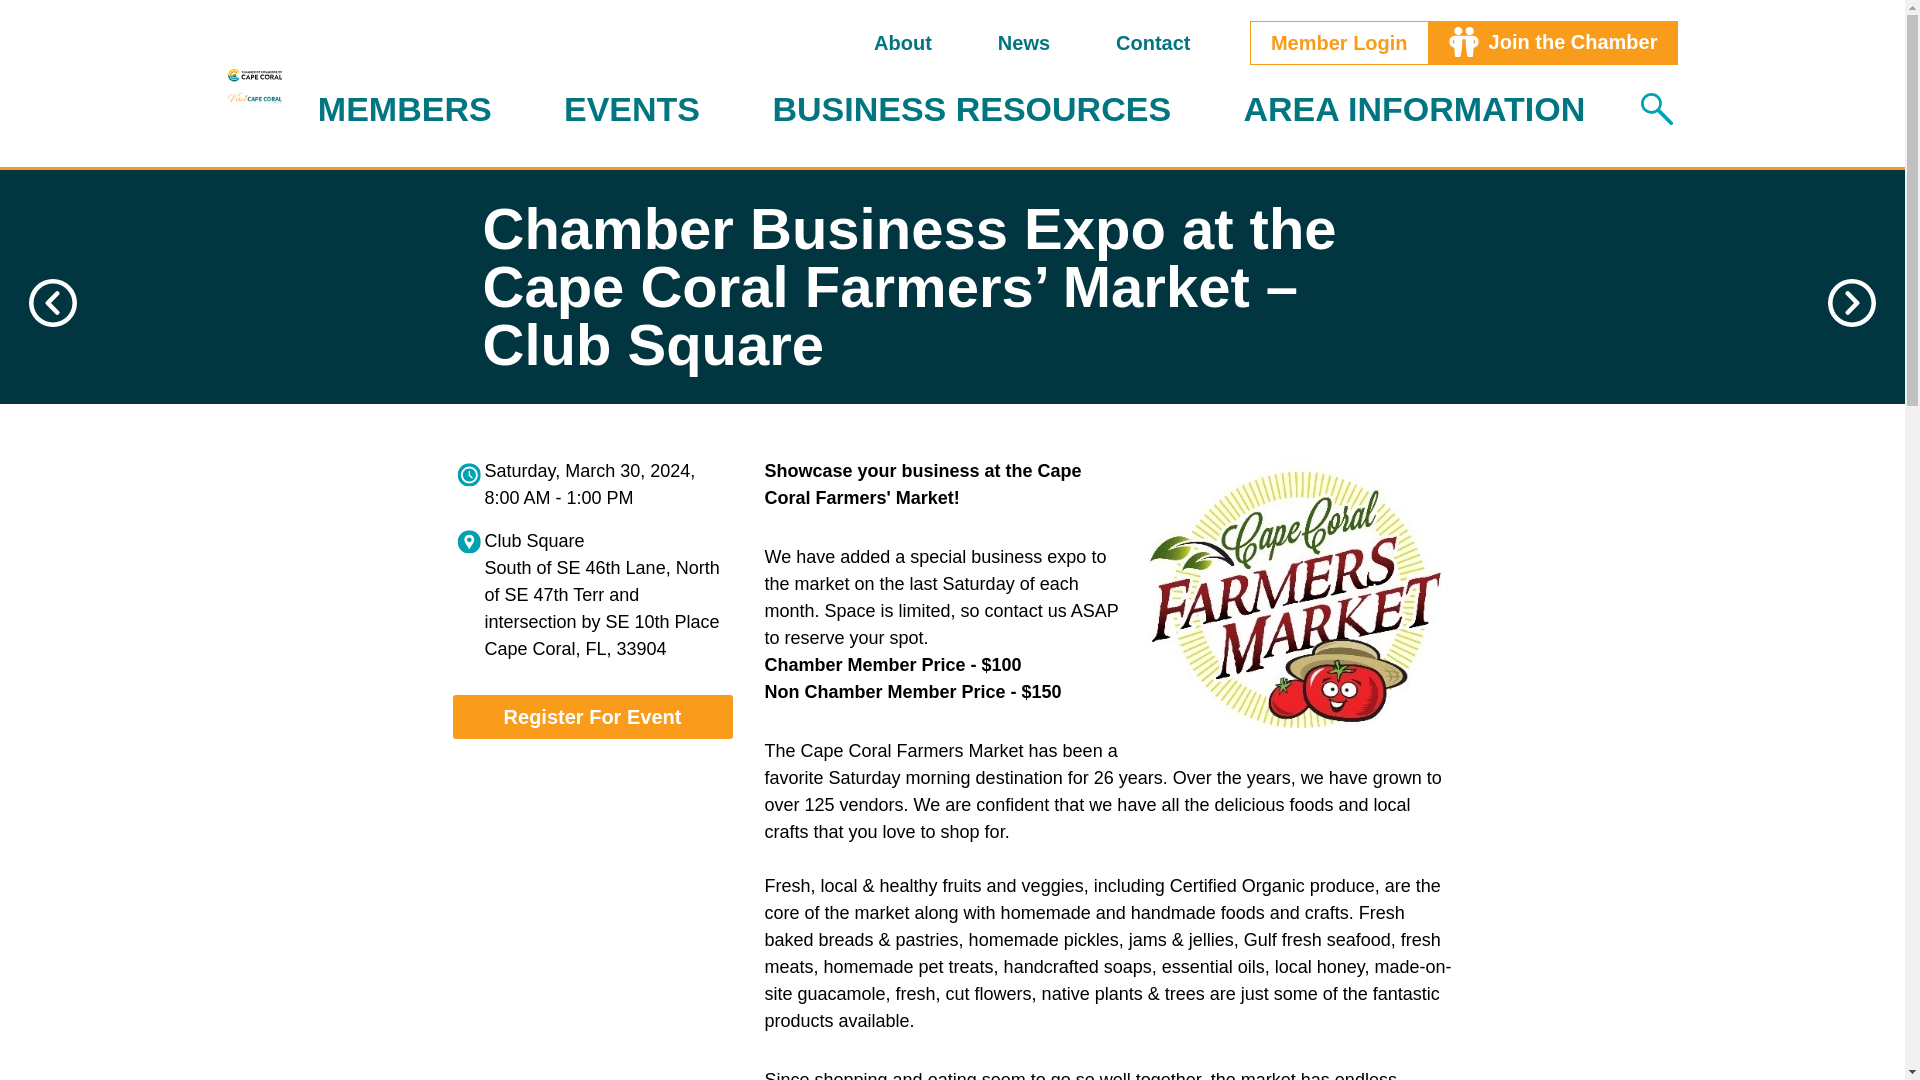 The width and height of the screenshot is (1920, 1080). What do you see at coordinates (255, 74) in the screenshot?
I see `Cape Coral Chamber` at bounding box center [255, 74].